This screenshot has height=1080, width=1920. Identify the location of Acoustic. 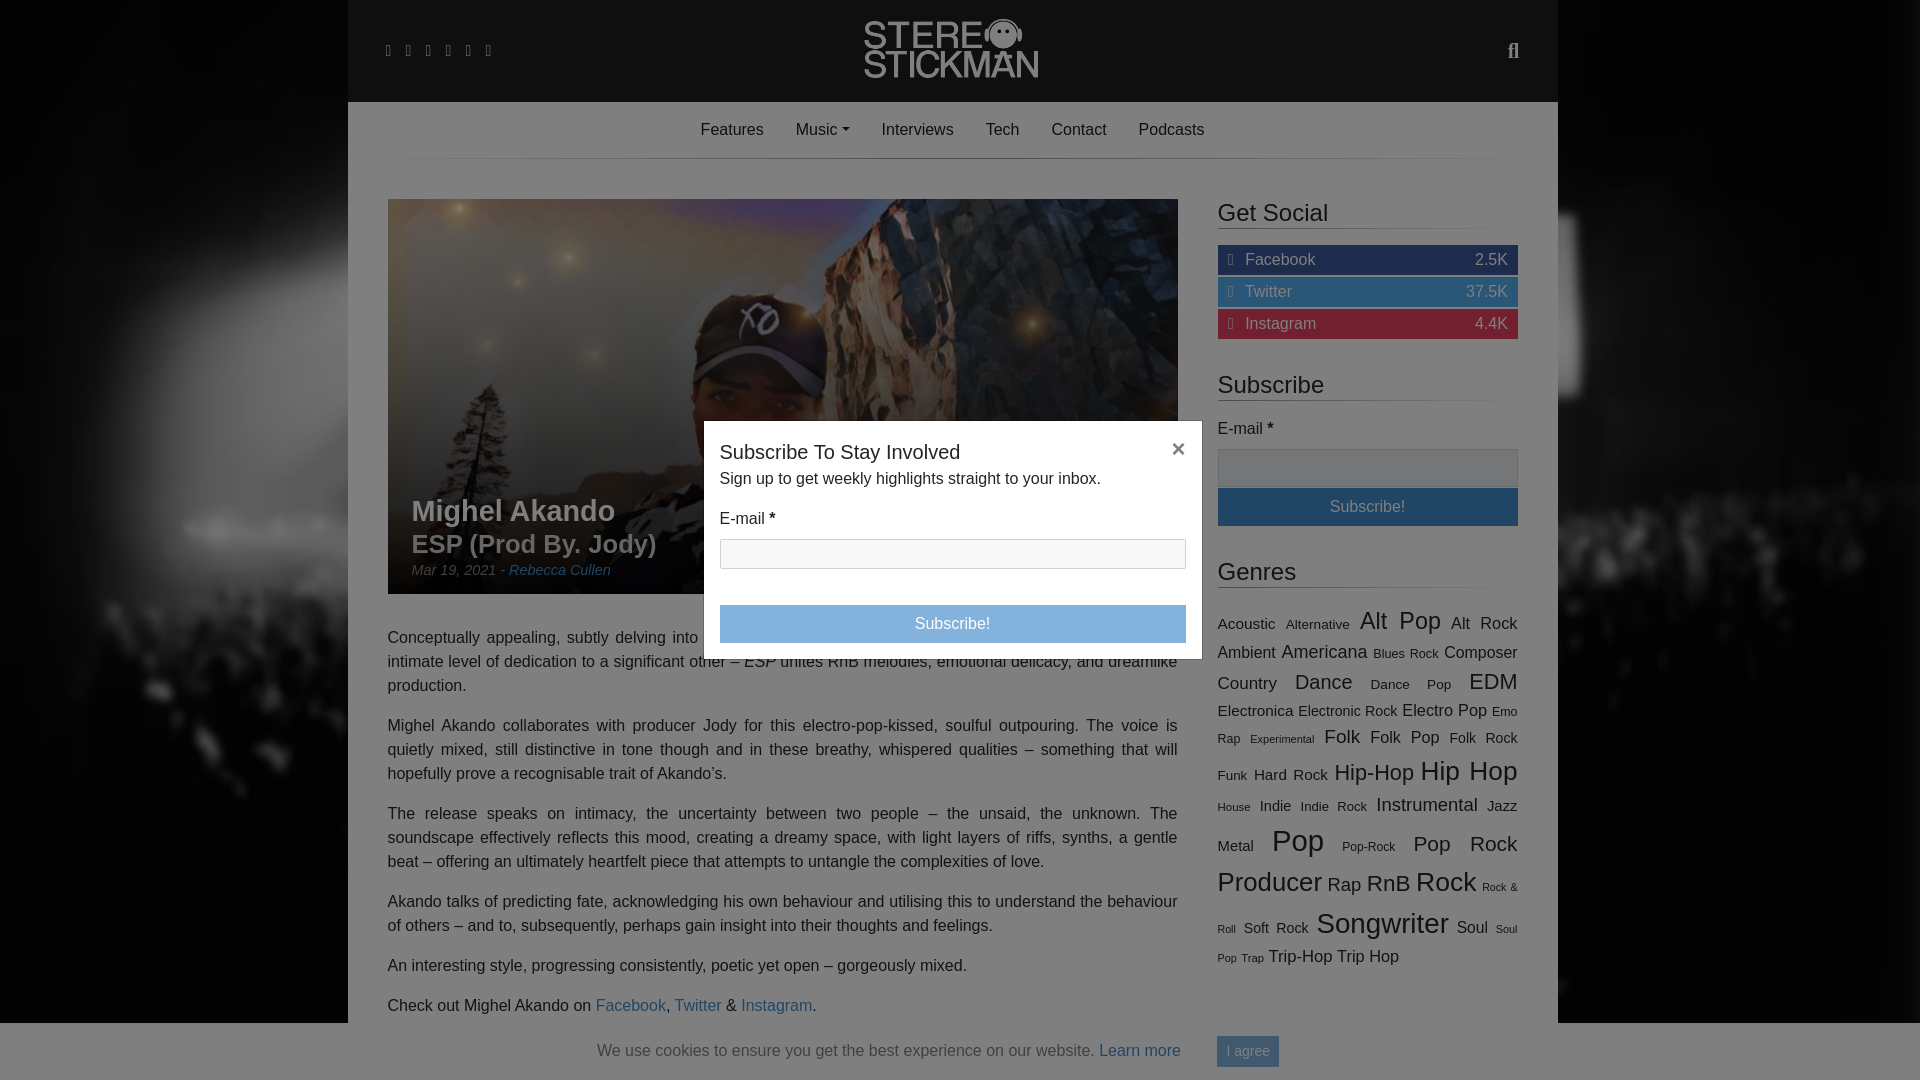
(1246, 622).